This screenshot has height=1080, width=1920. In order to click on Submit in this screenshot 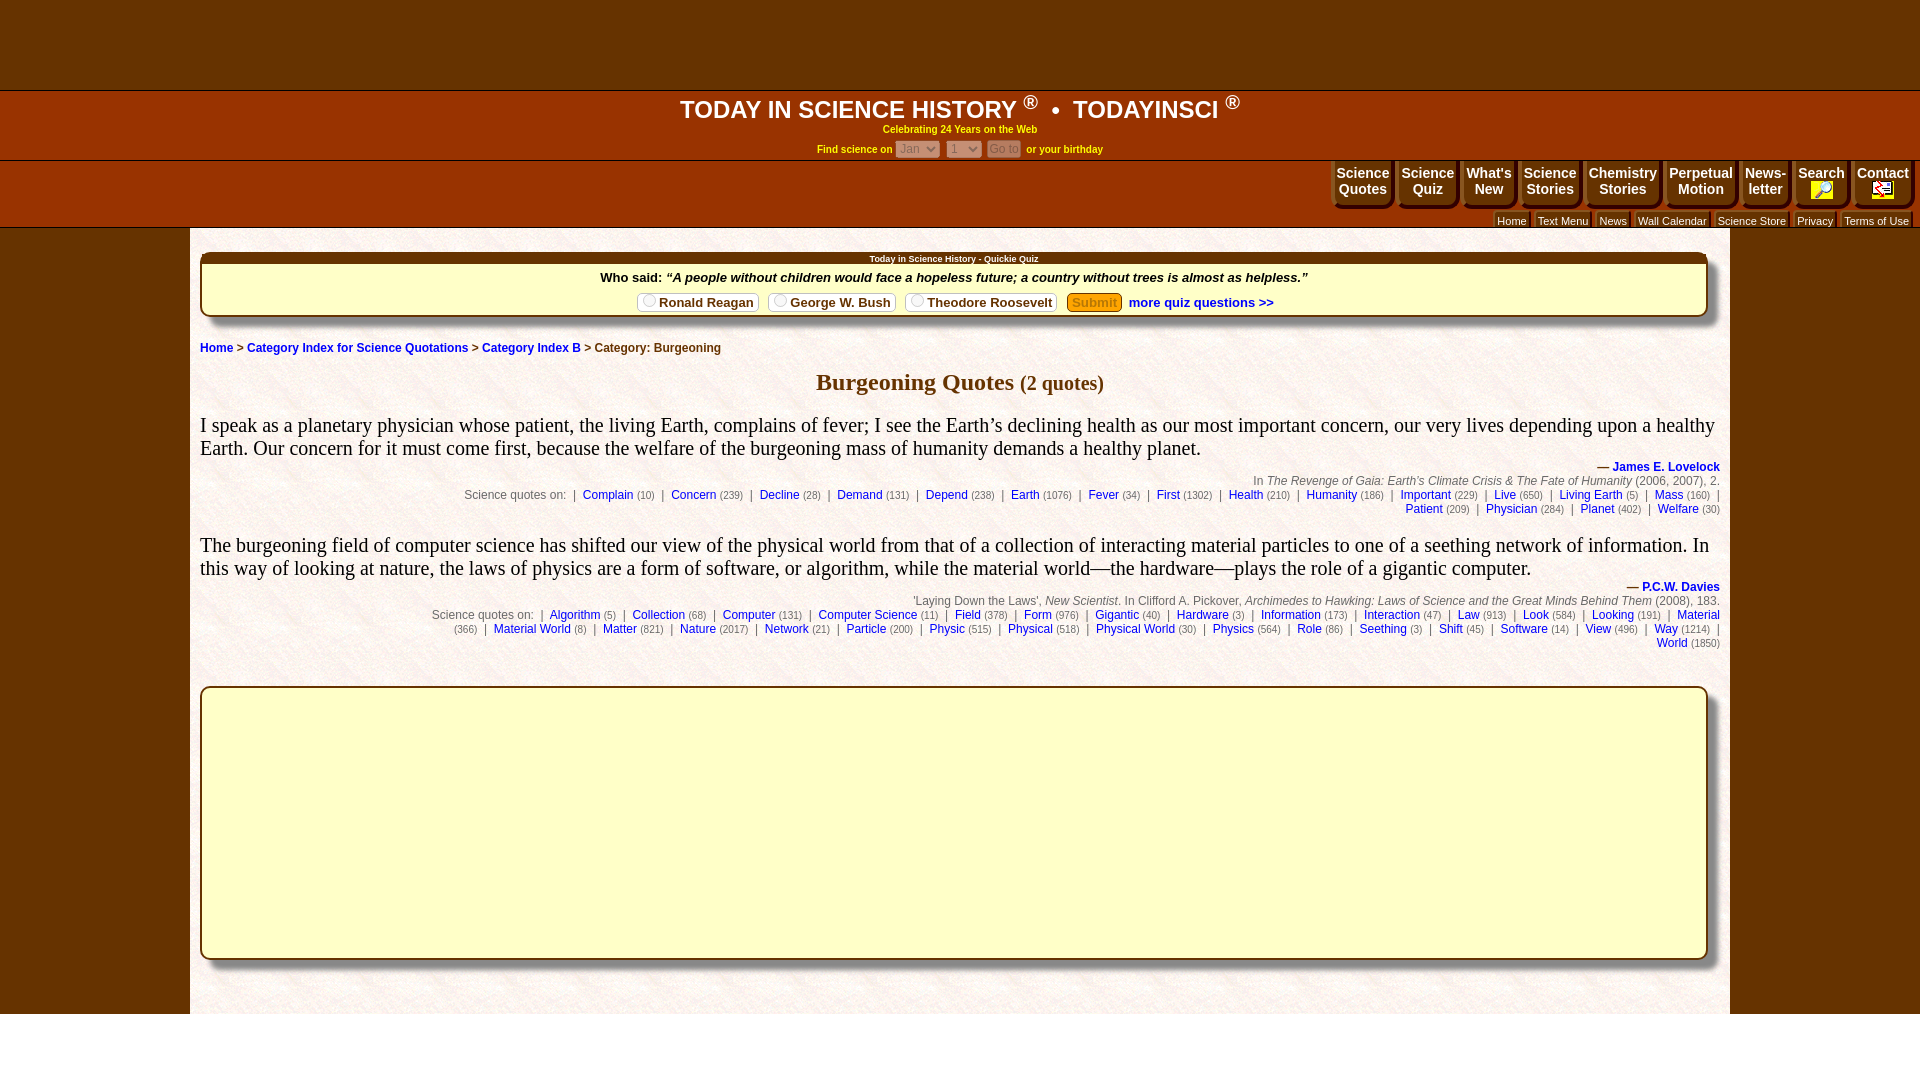, I will do `click(1094, 302)`.